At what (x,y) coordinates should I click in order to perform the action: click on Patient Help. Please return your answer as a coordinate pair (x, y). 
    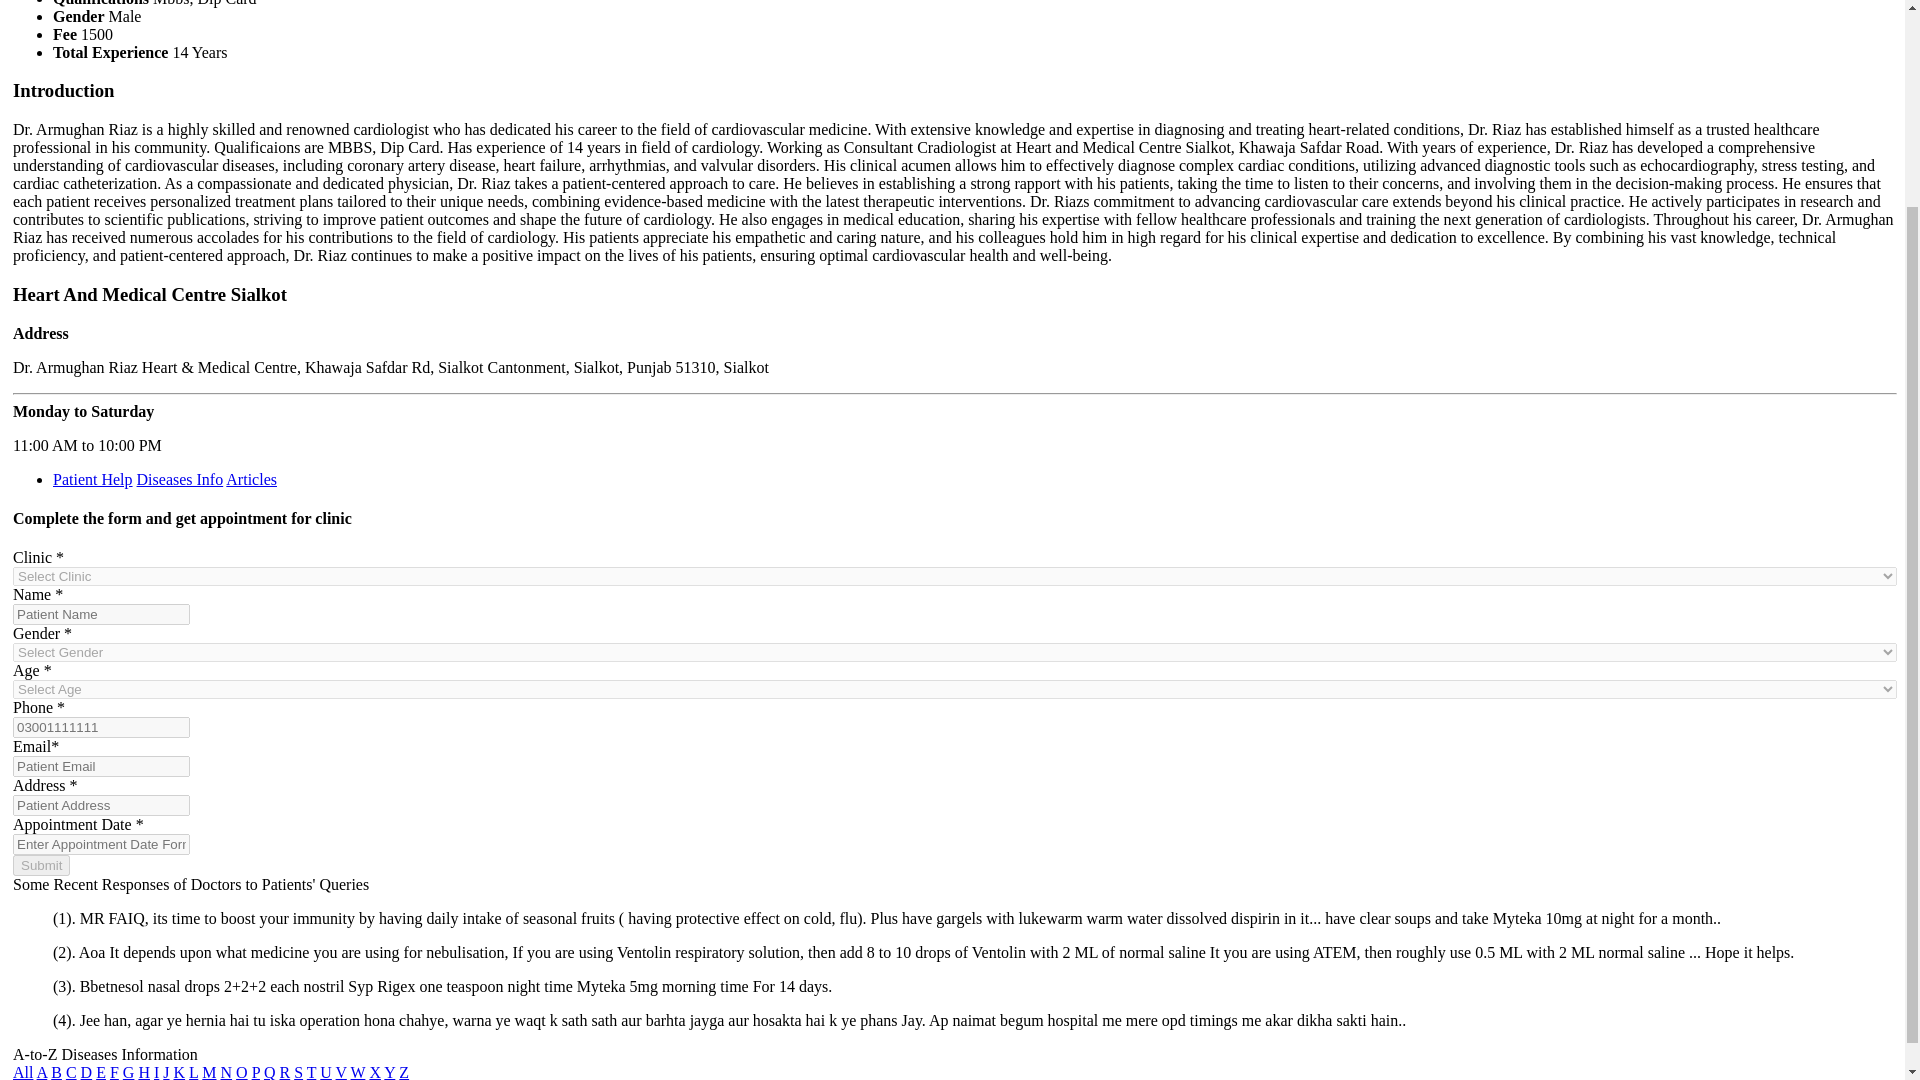
    Looking at the image, I should click on (92, 478).